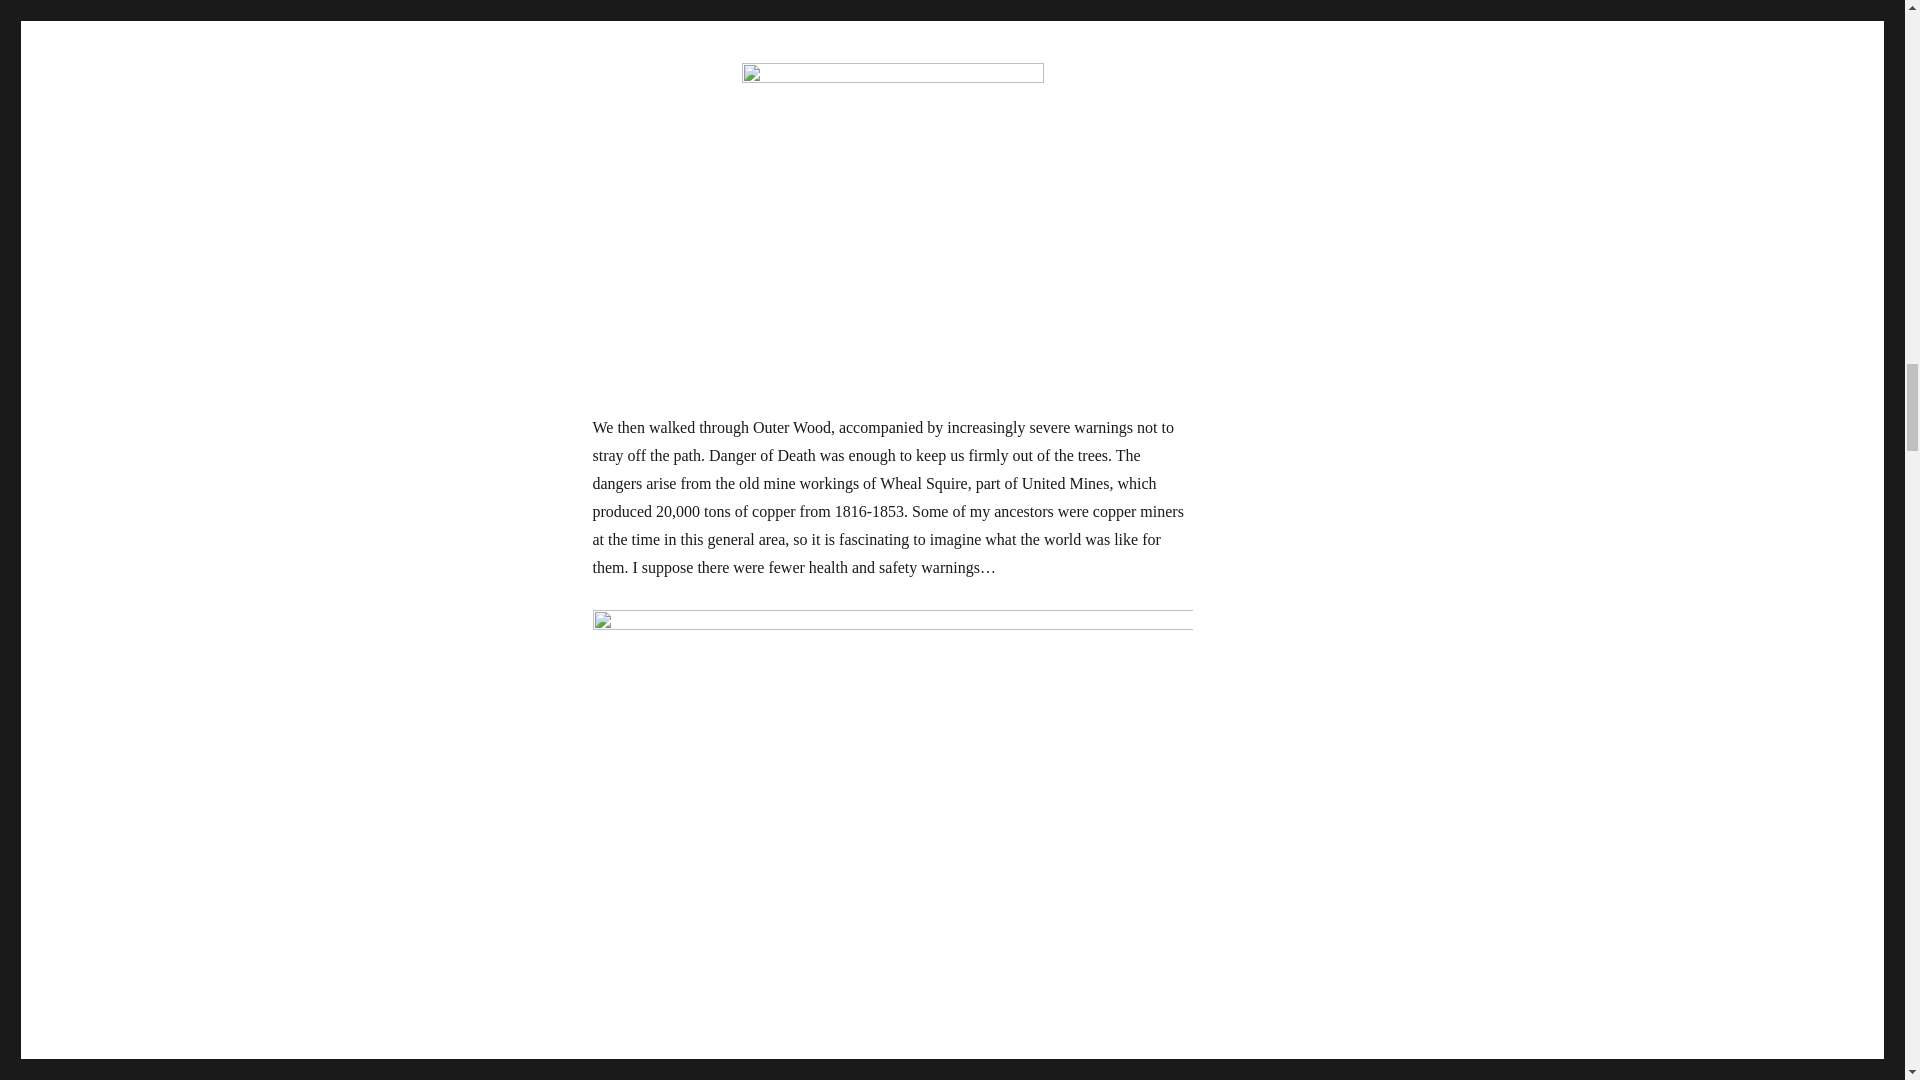  Describe the element at coordinates (892, 24) in the screenshot. I see `Outer Wood` at that location.